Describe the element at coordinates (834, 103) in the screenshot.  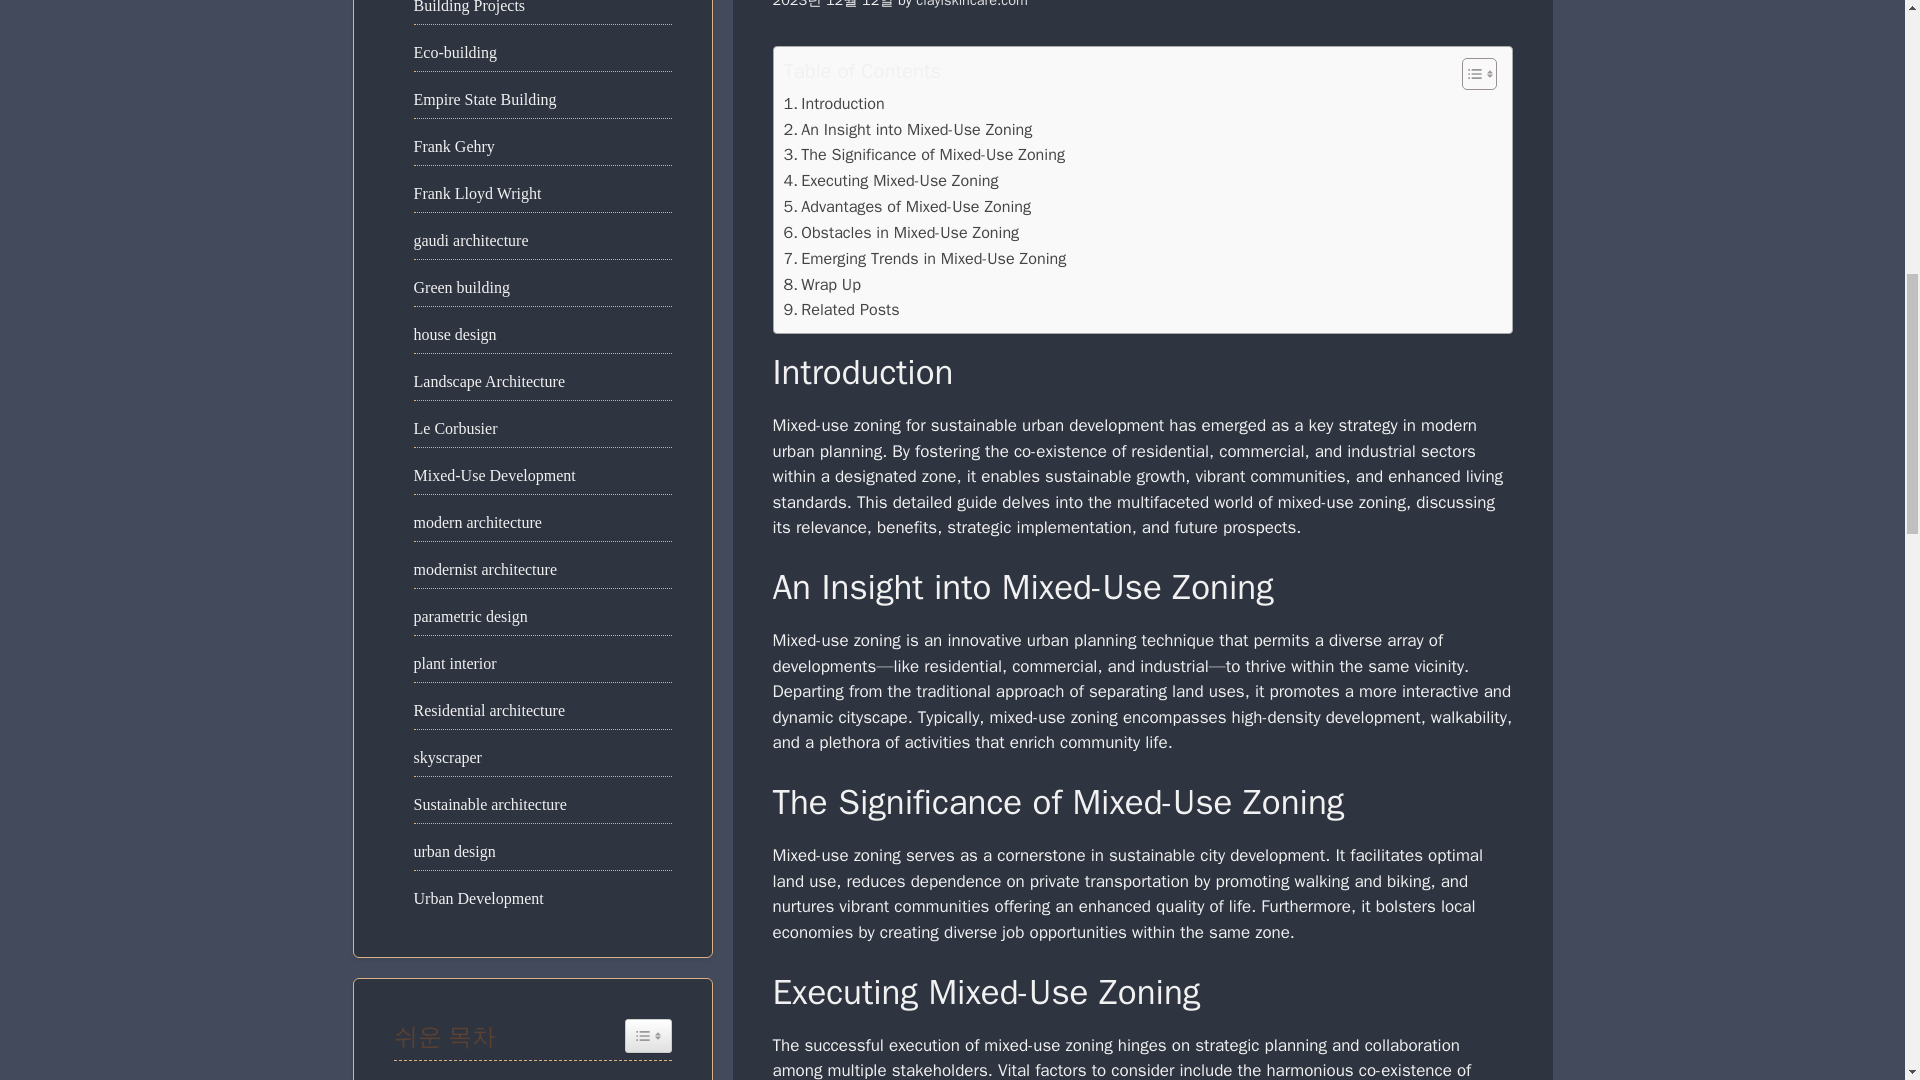
I see `Introduction` at that location.